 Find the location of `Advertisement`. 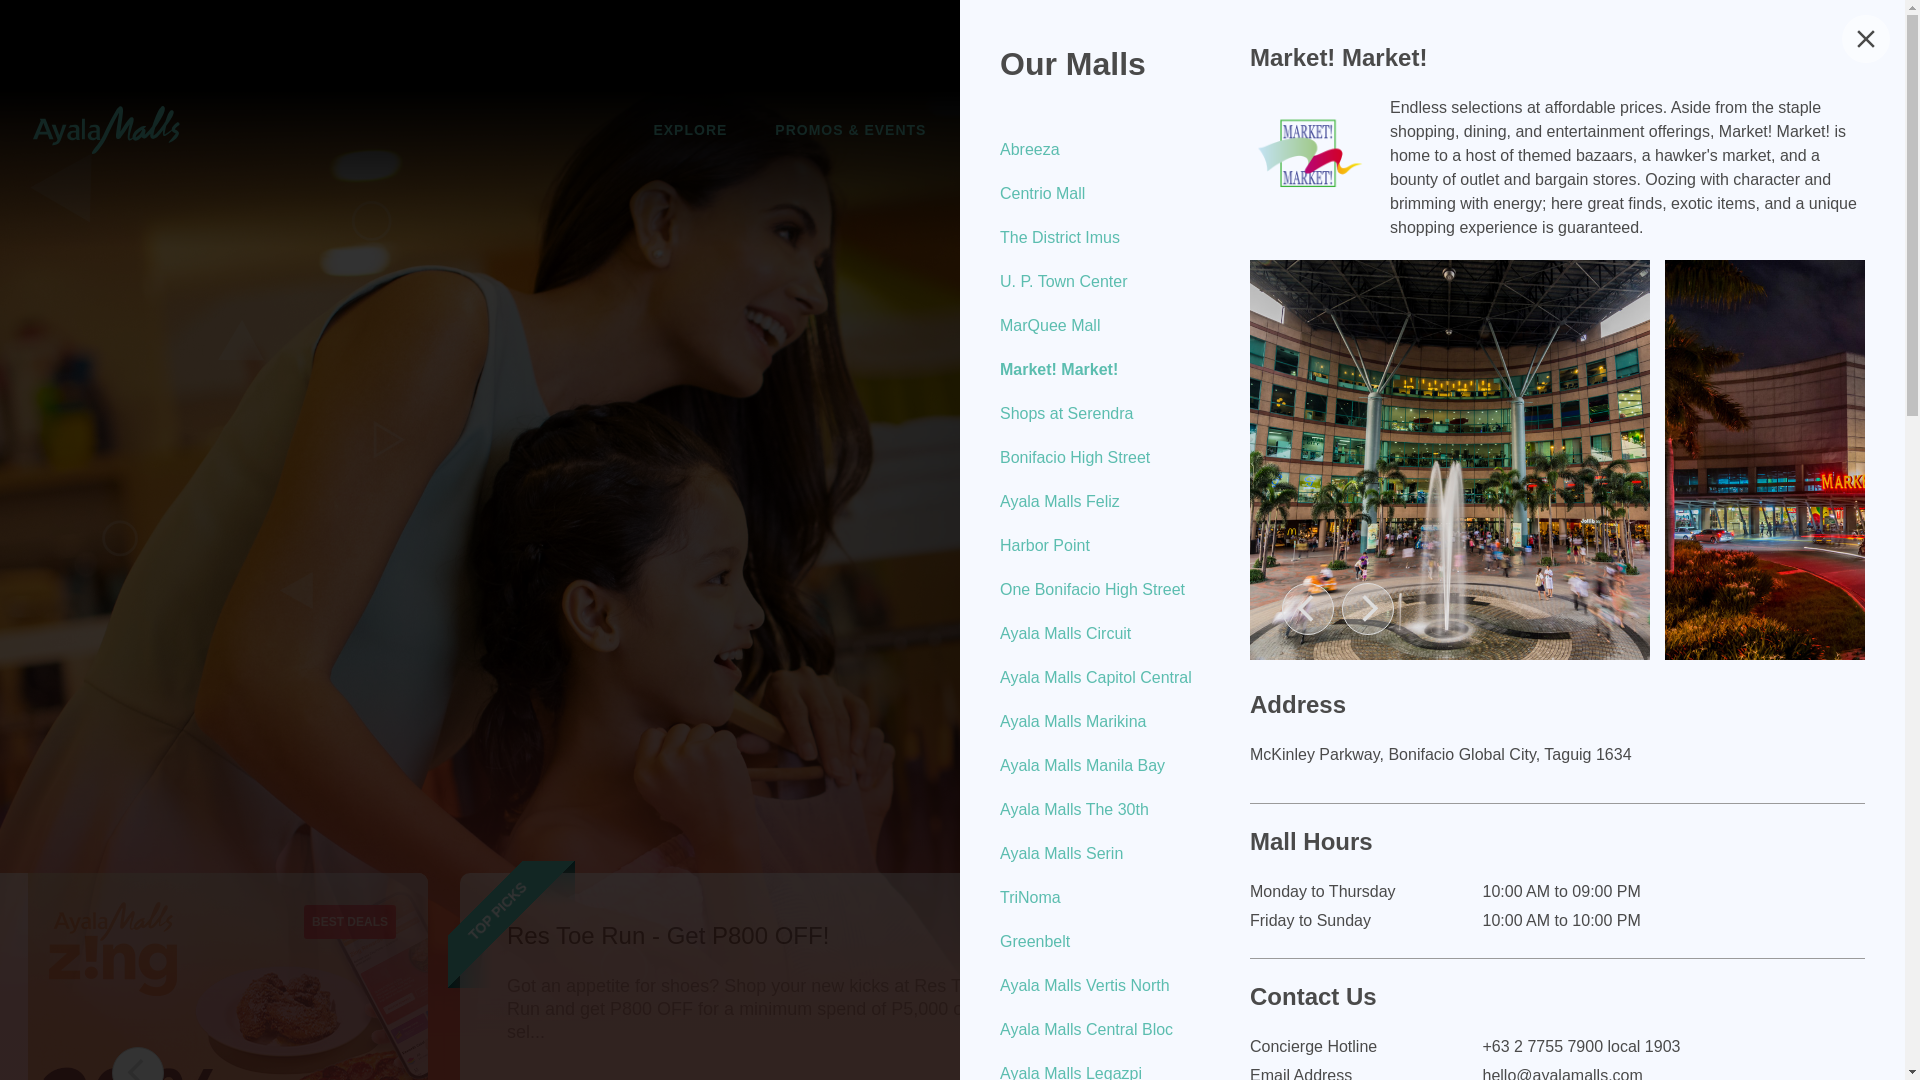

Advertisement is located at coordinates (960, 44).